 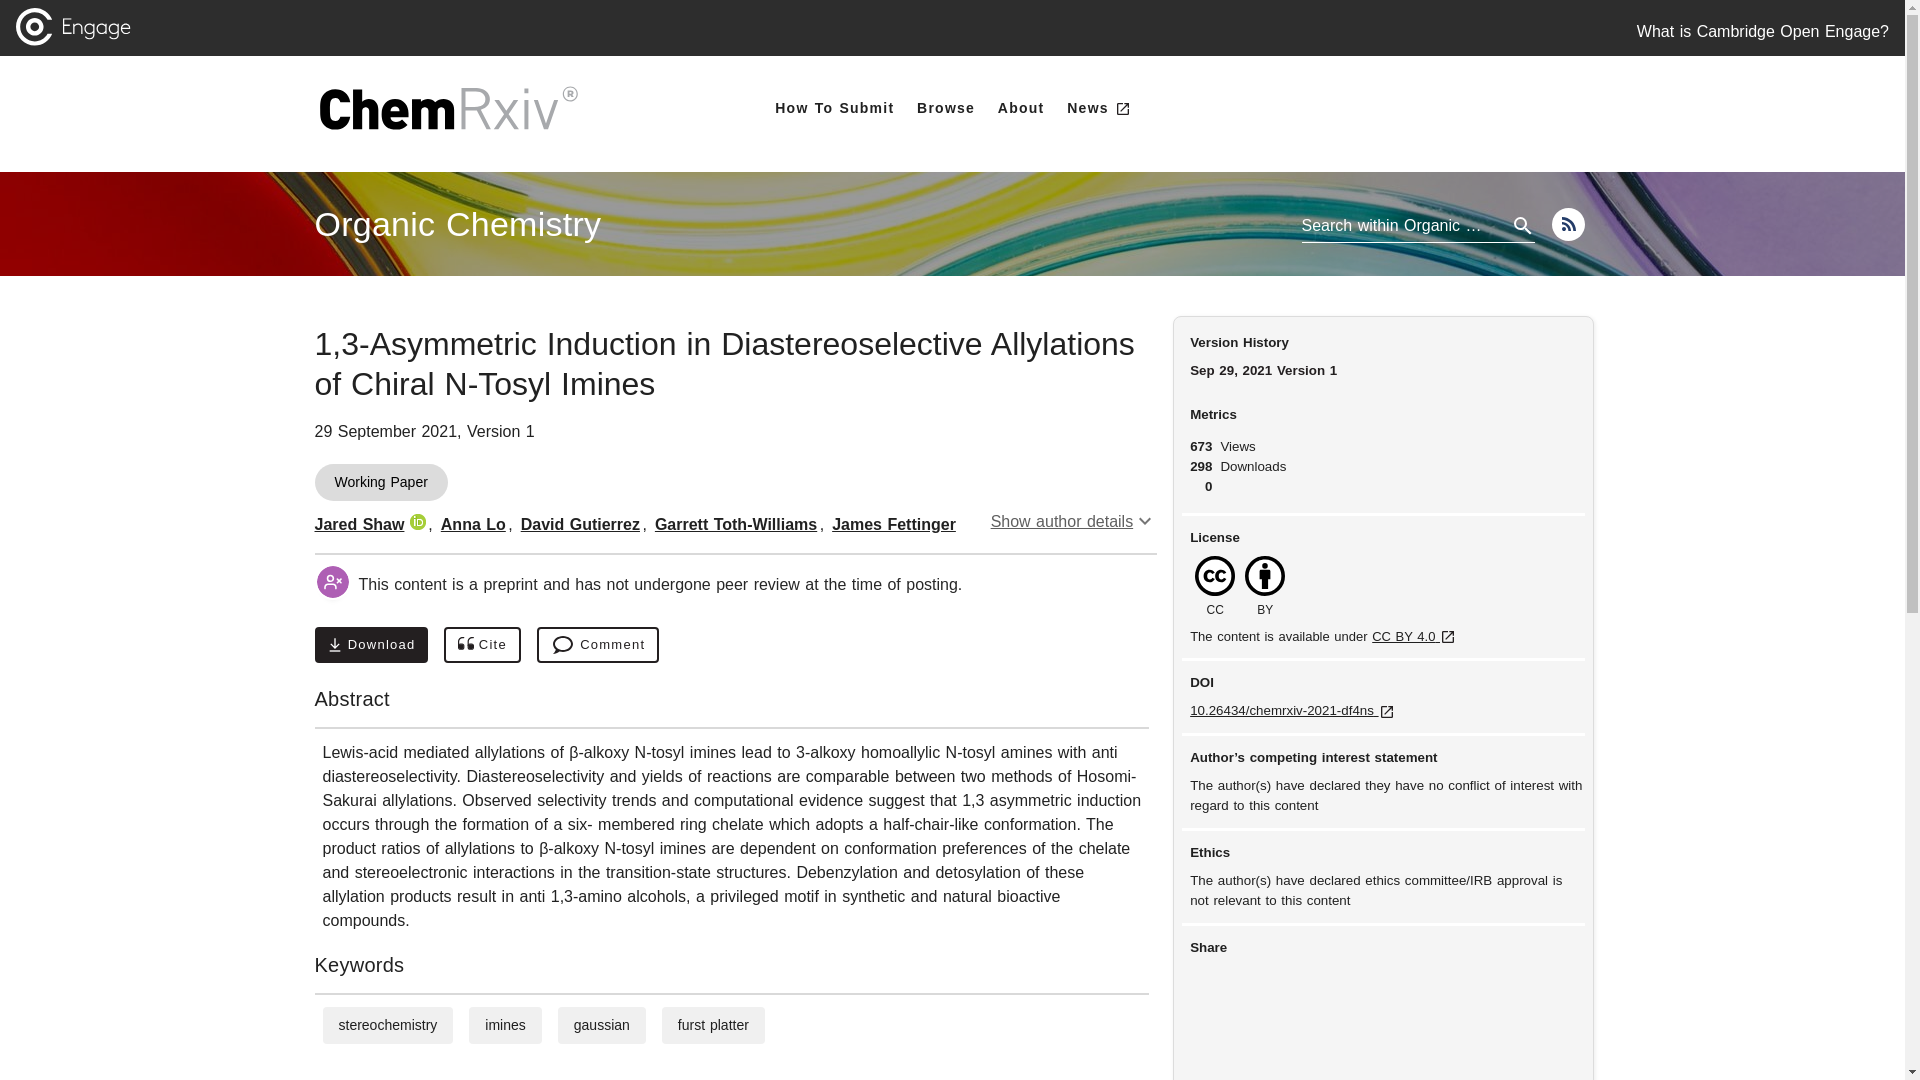 I want to click on Cite, so click(x=457, y=224).